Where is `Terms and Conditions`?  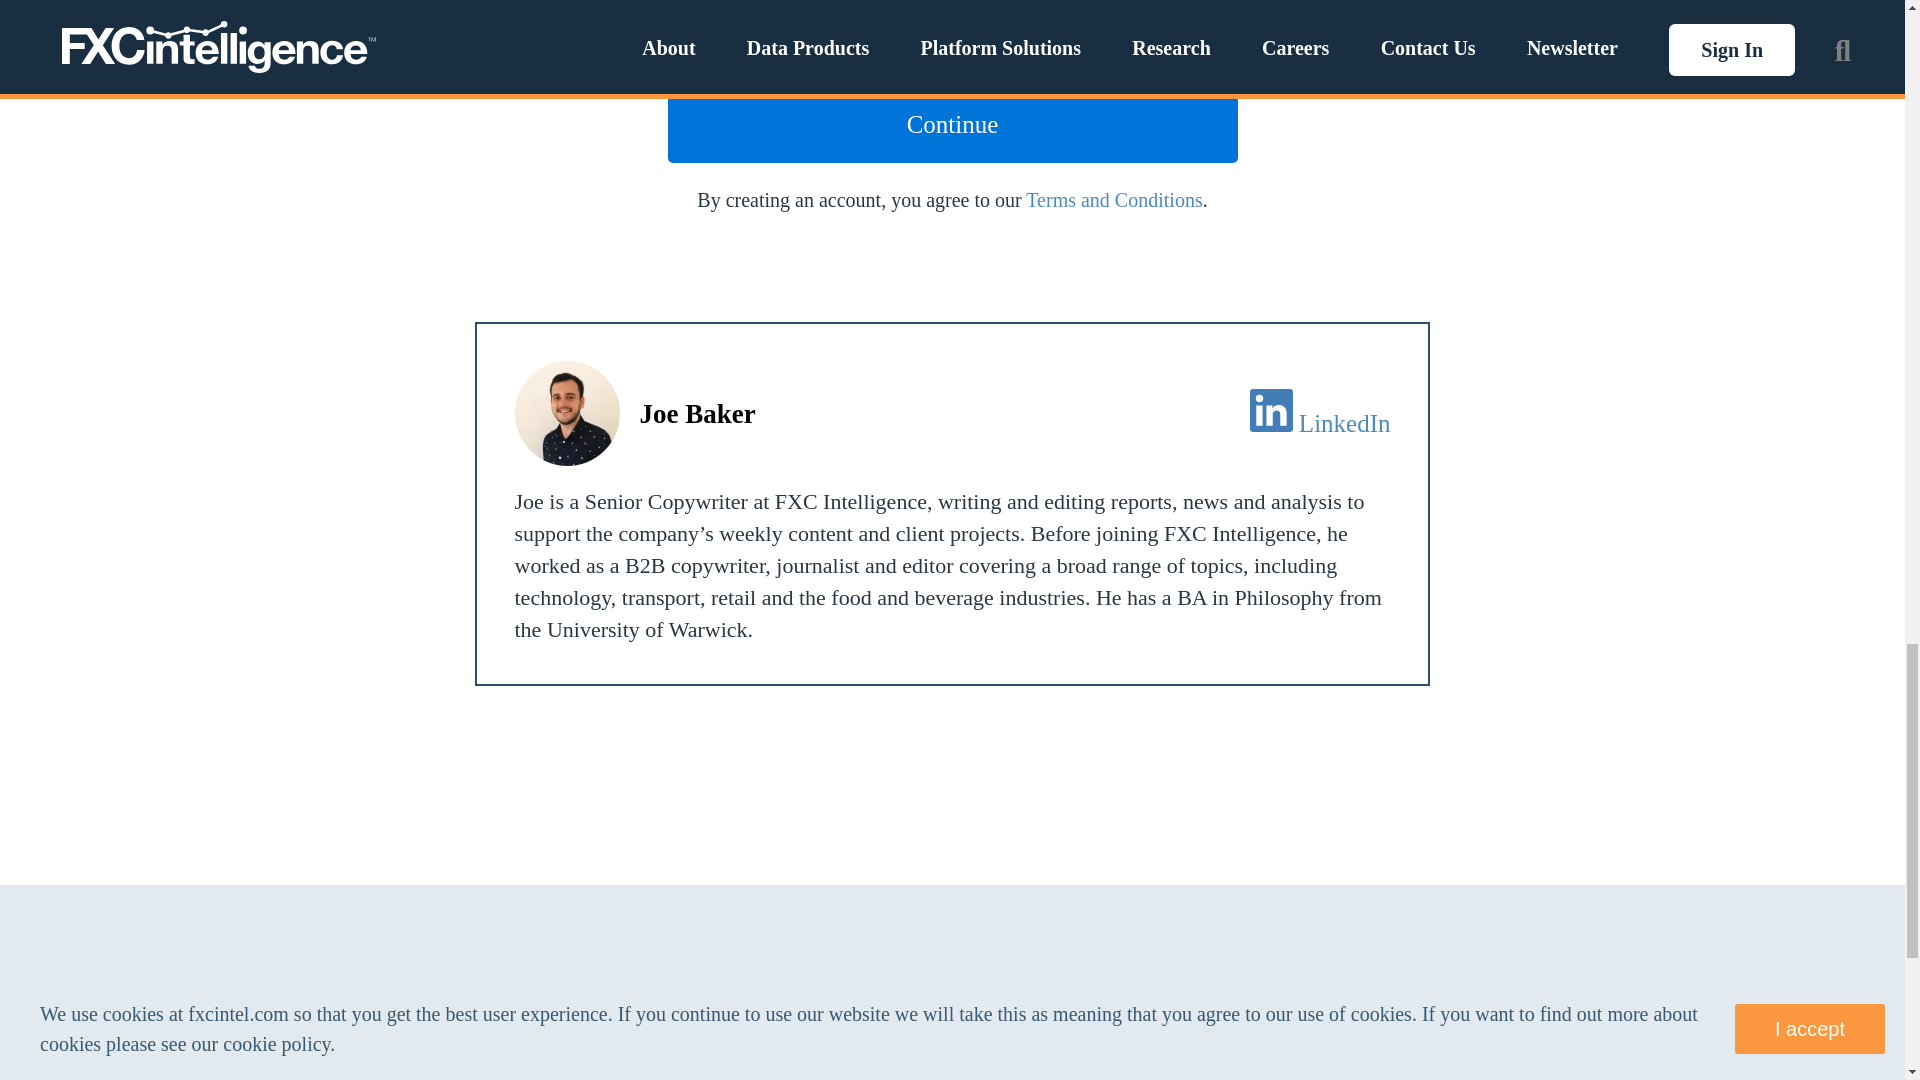 Terms and Conditions is located at coordinates (1113, 200).